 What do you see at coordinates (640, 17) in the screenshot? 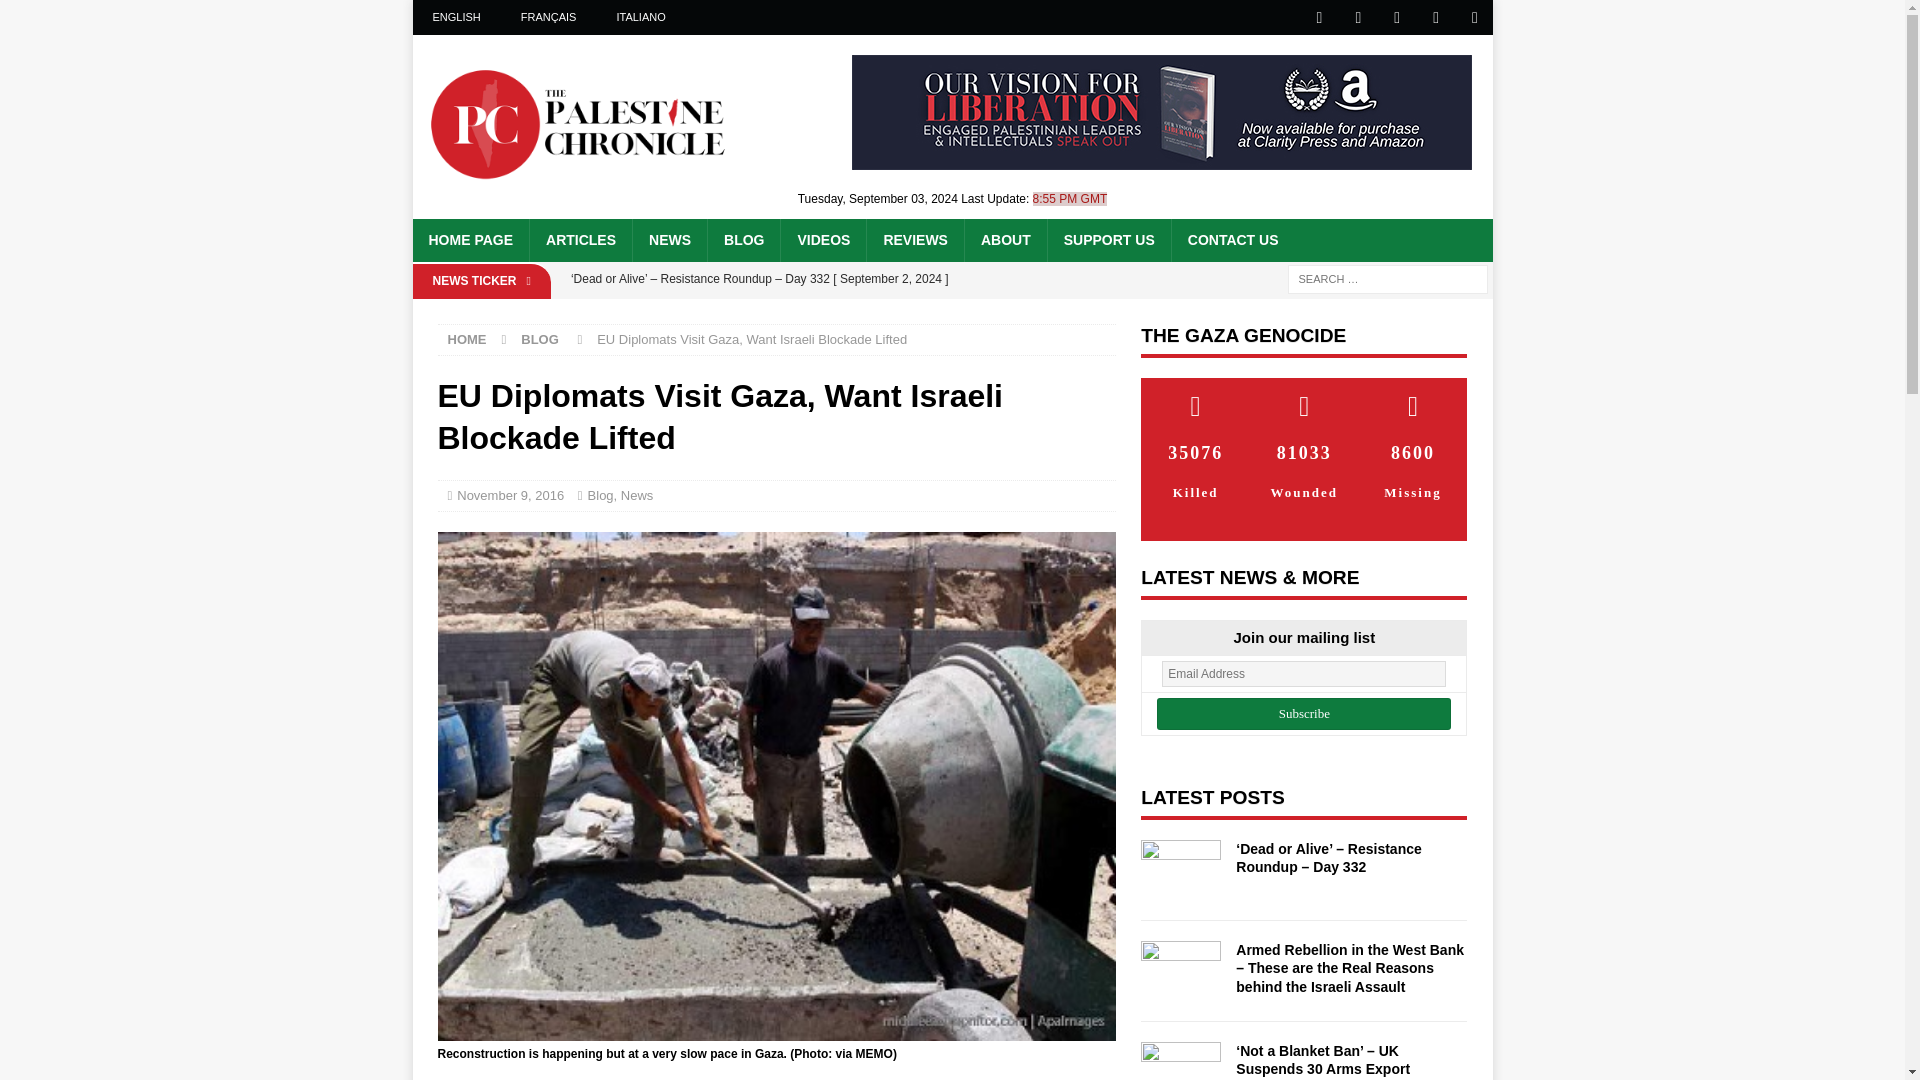
I see `ITALIANO` at bounding box center [640, 17].